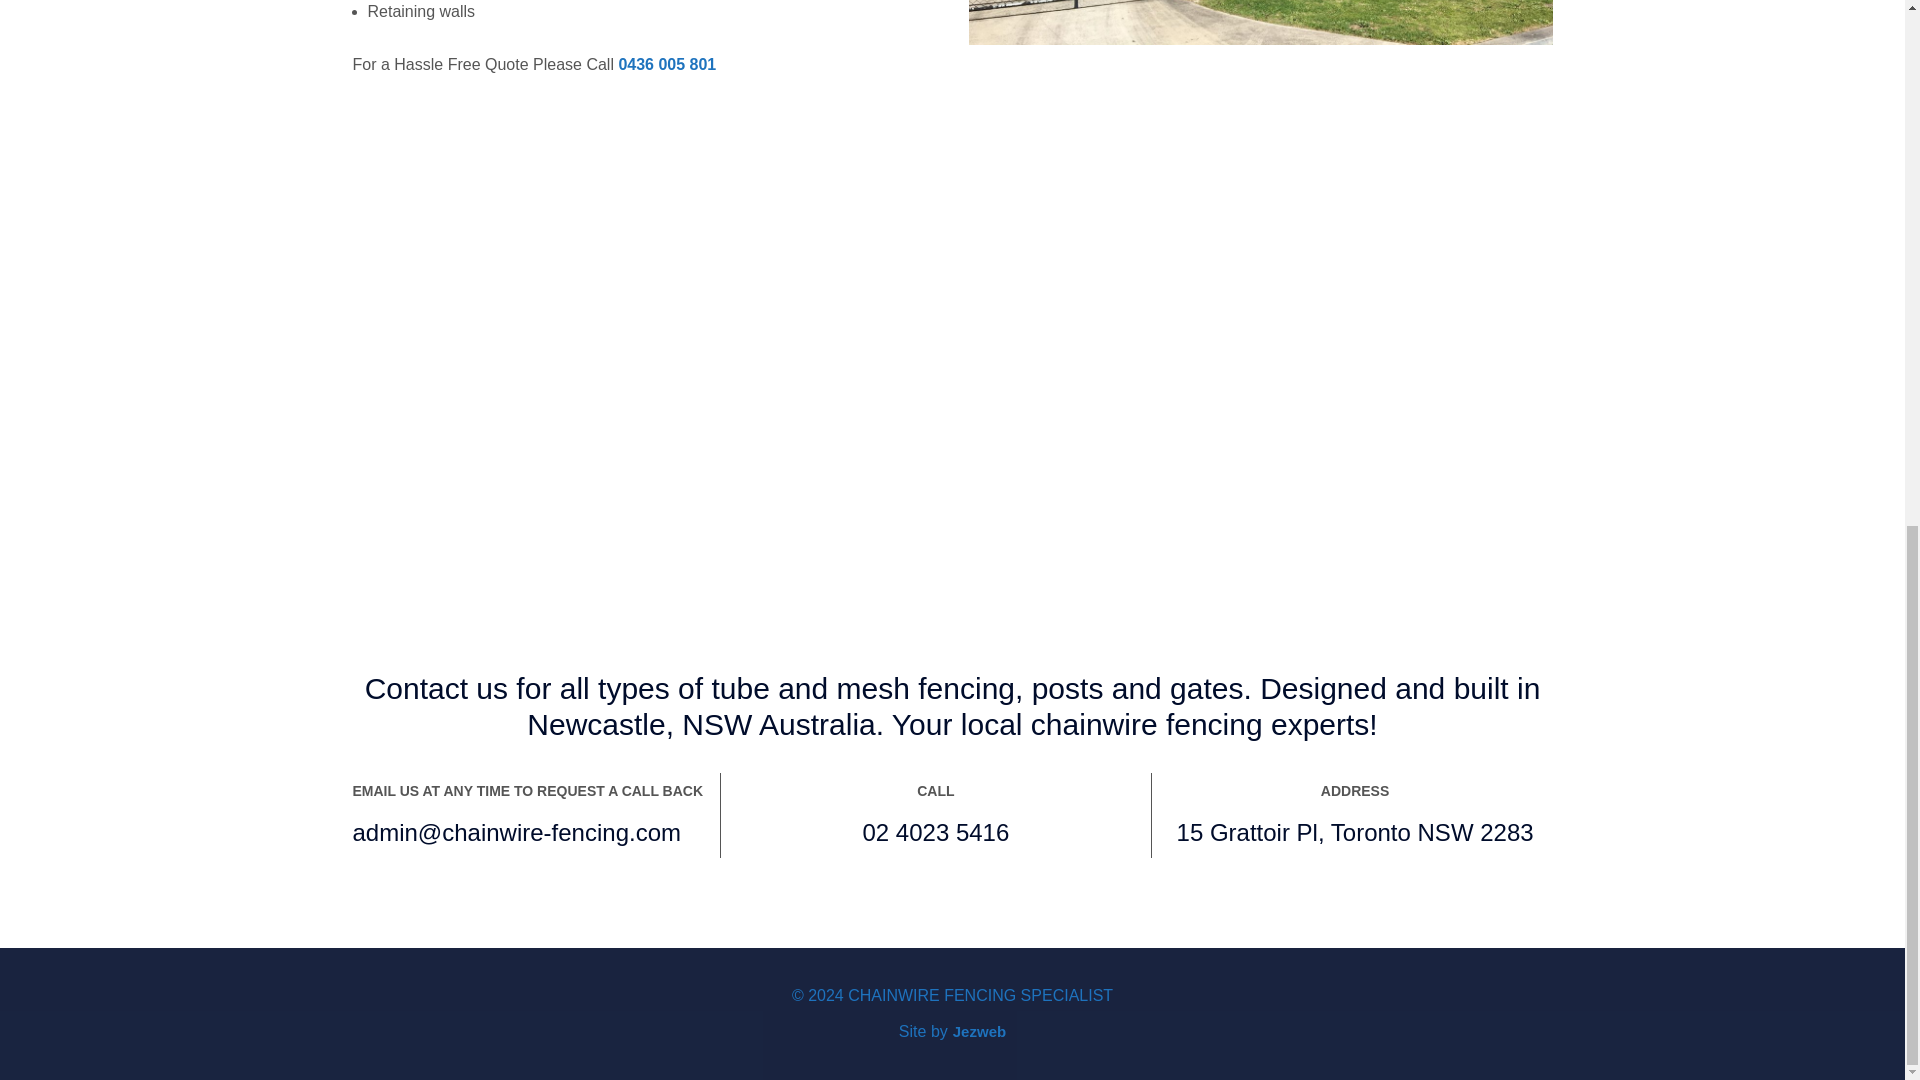 The height and width of the screenshot is (1080, 1920). I want to click on Warners Bay Fencing -, so click(1259, 22).